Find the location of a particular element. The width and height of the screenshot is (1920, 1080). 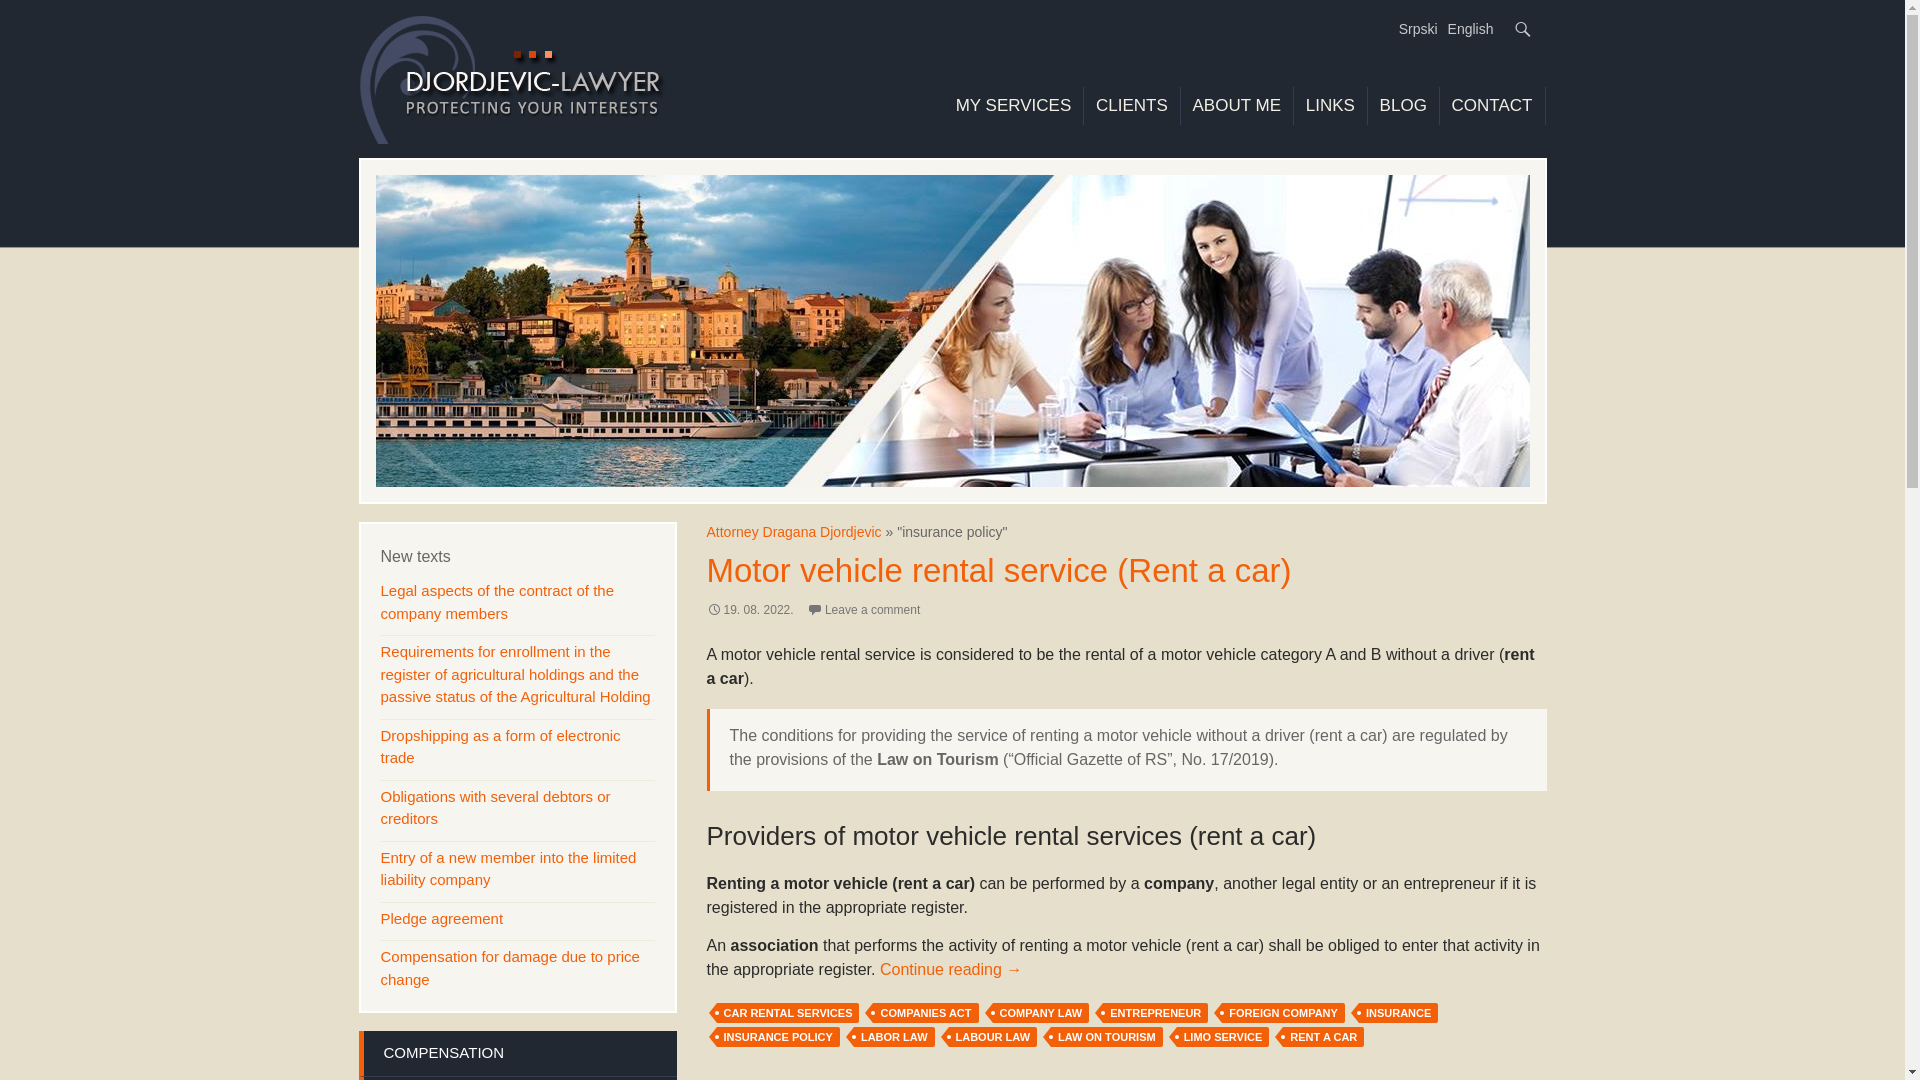

LINKS is located at coordinates (1330, 106).